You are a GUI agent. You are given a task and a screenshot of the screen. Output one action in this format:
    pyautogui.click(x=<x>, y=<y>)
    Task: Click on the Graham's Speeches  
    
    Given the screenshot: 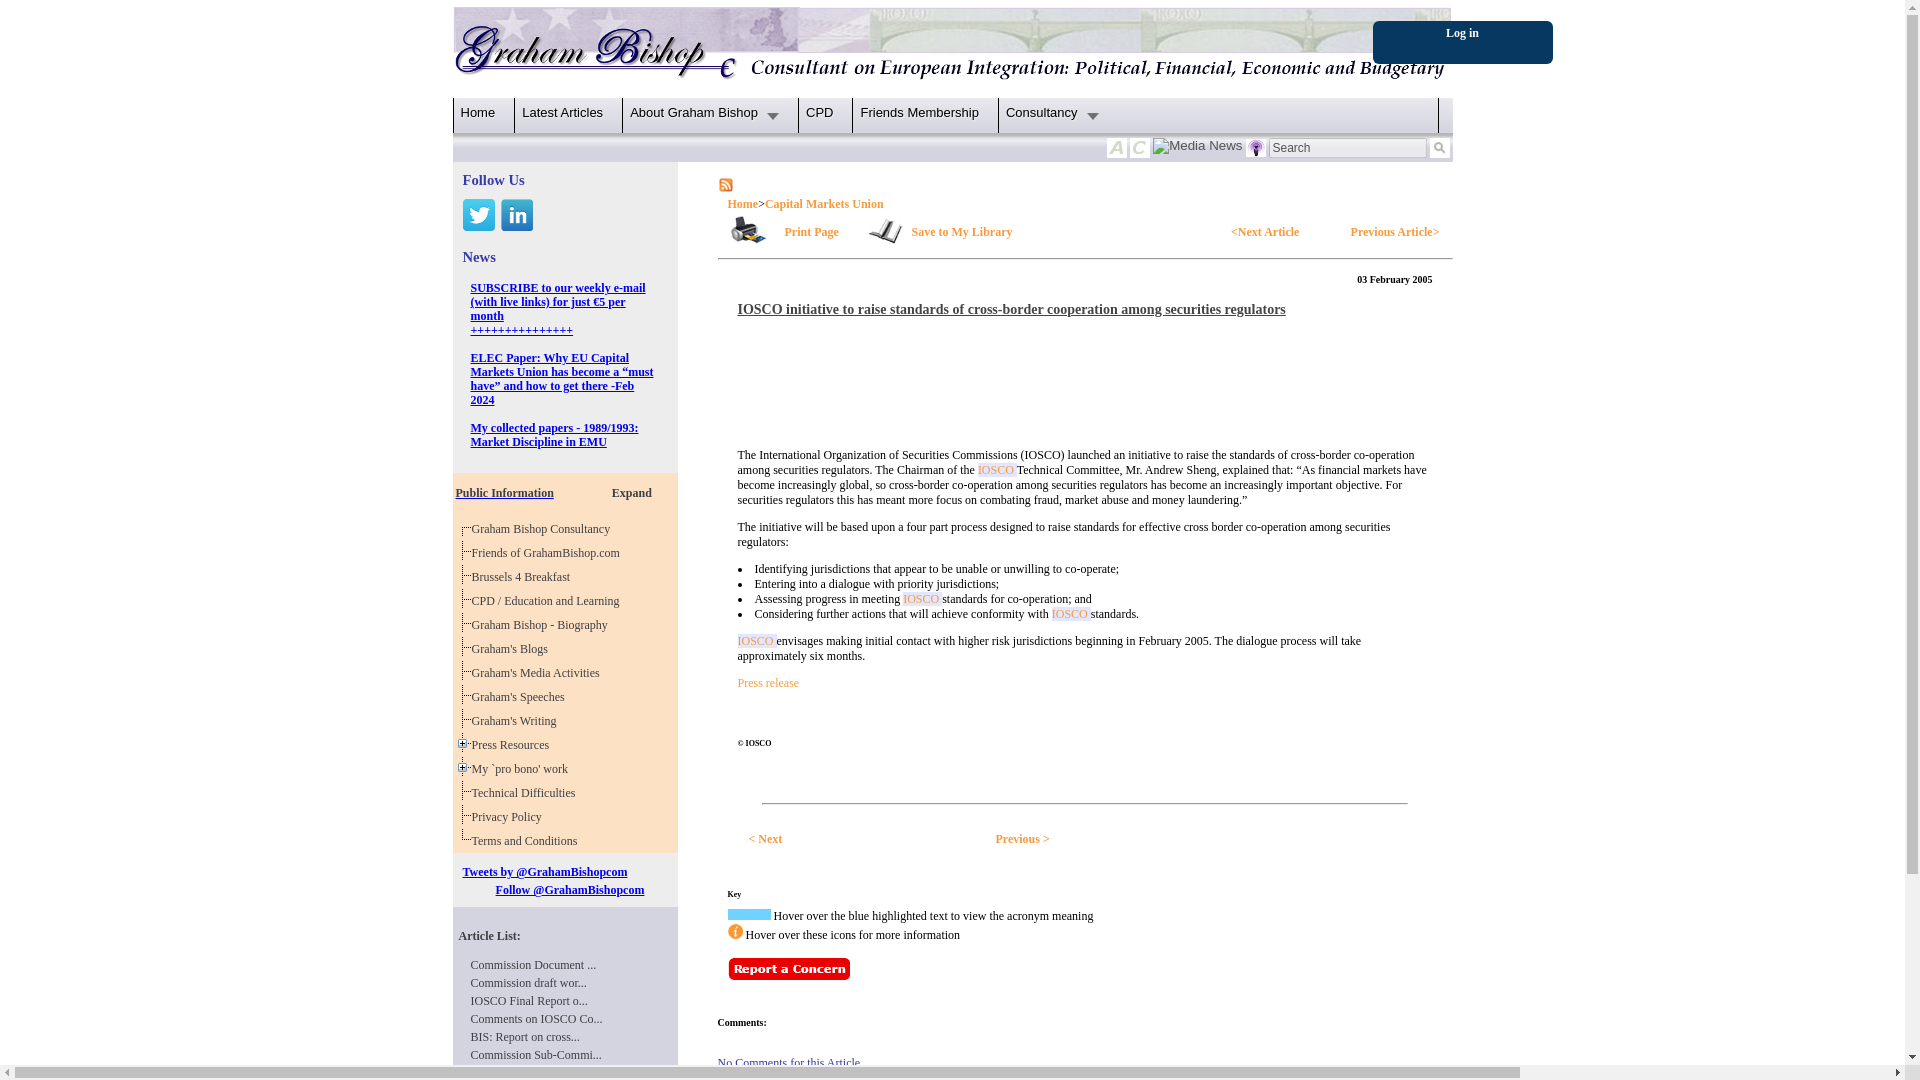 What is the action you would take?
    pyautogui.click(x=521, y=697)
    